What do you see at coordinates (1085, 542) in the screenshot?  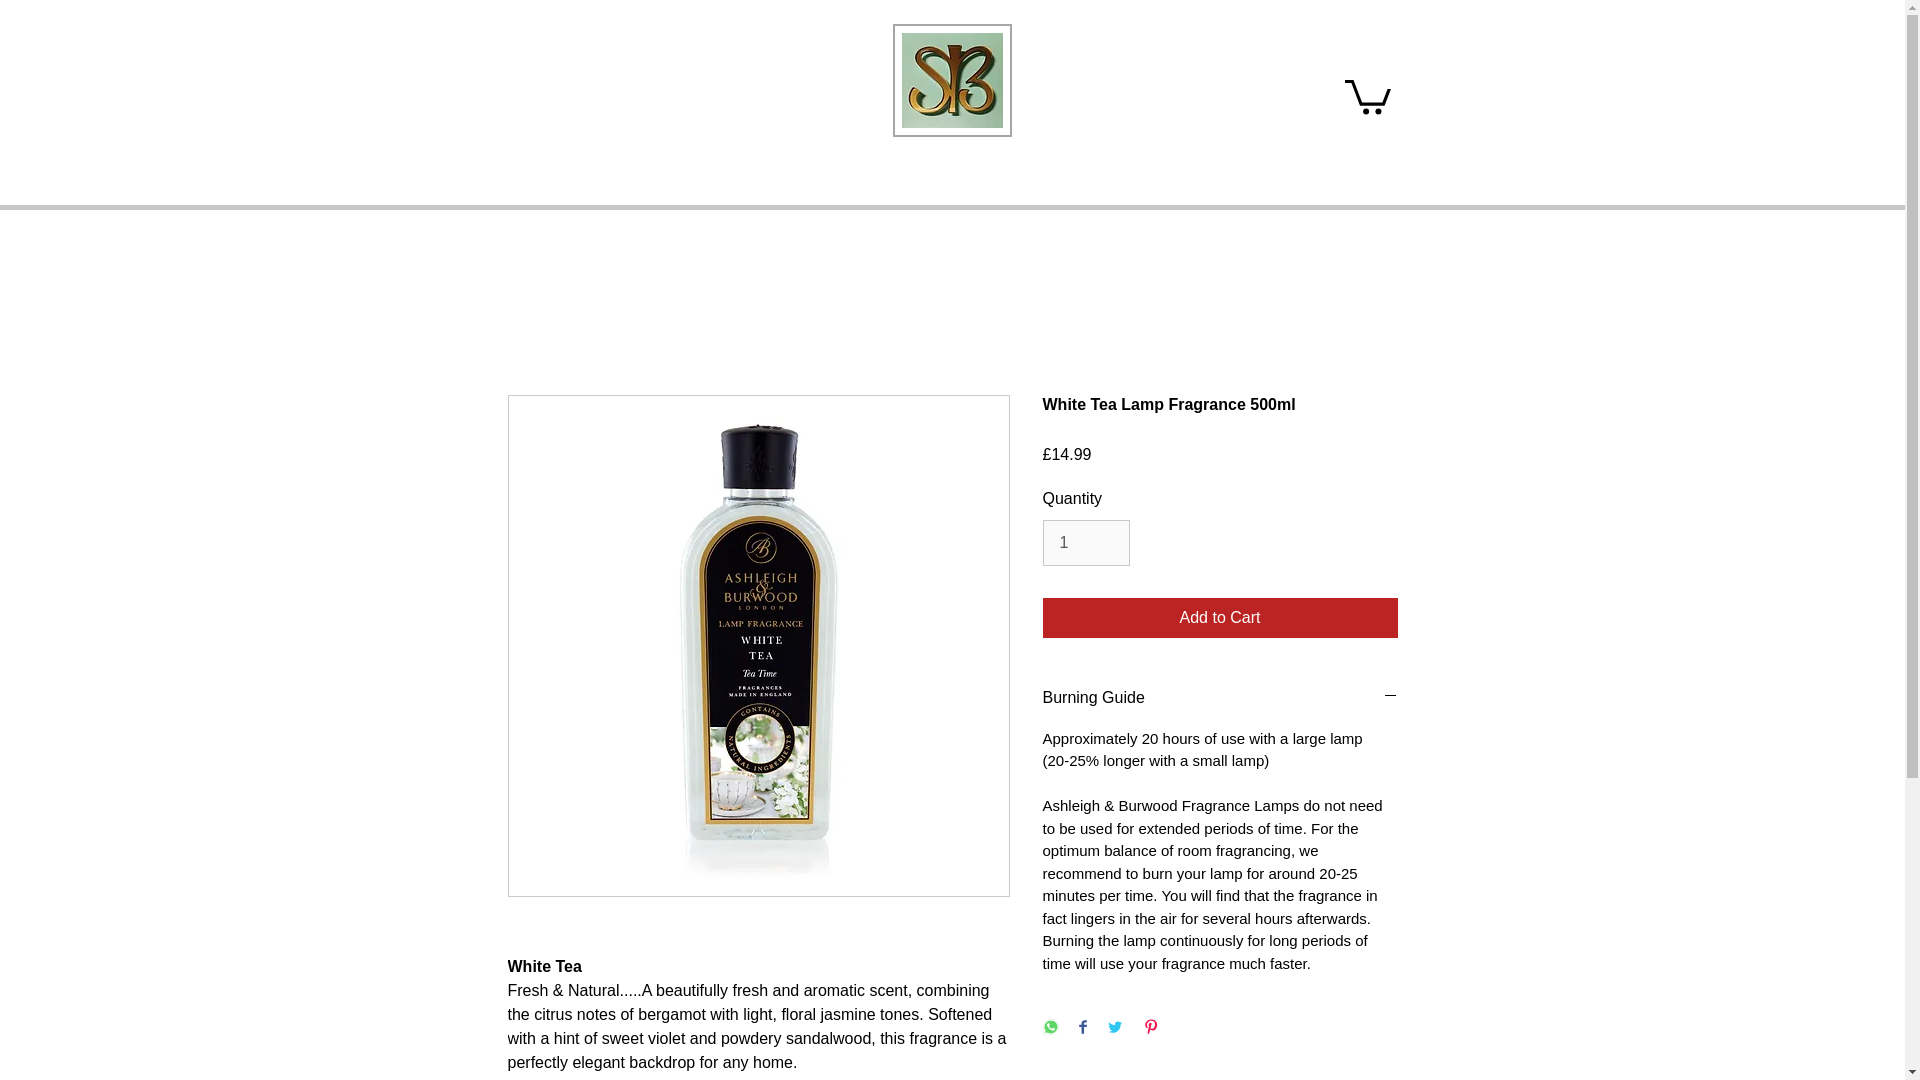 I see `1` at bounding box center [1085, 542].